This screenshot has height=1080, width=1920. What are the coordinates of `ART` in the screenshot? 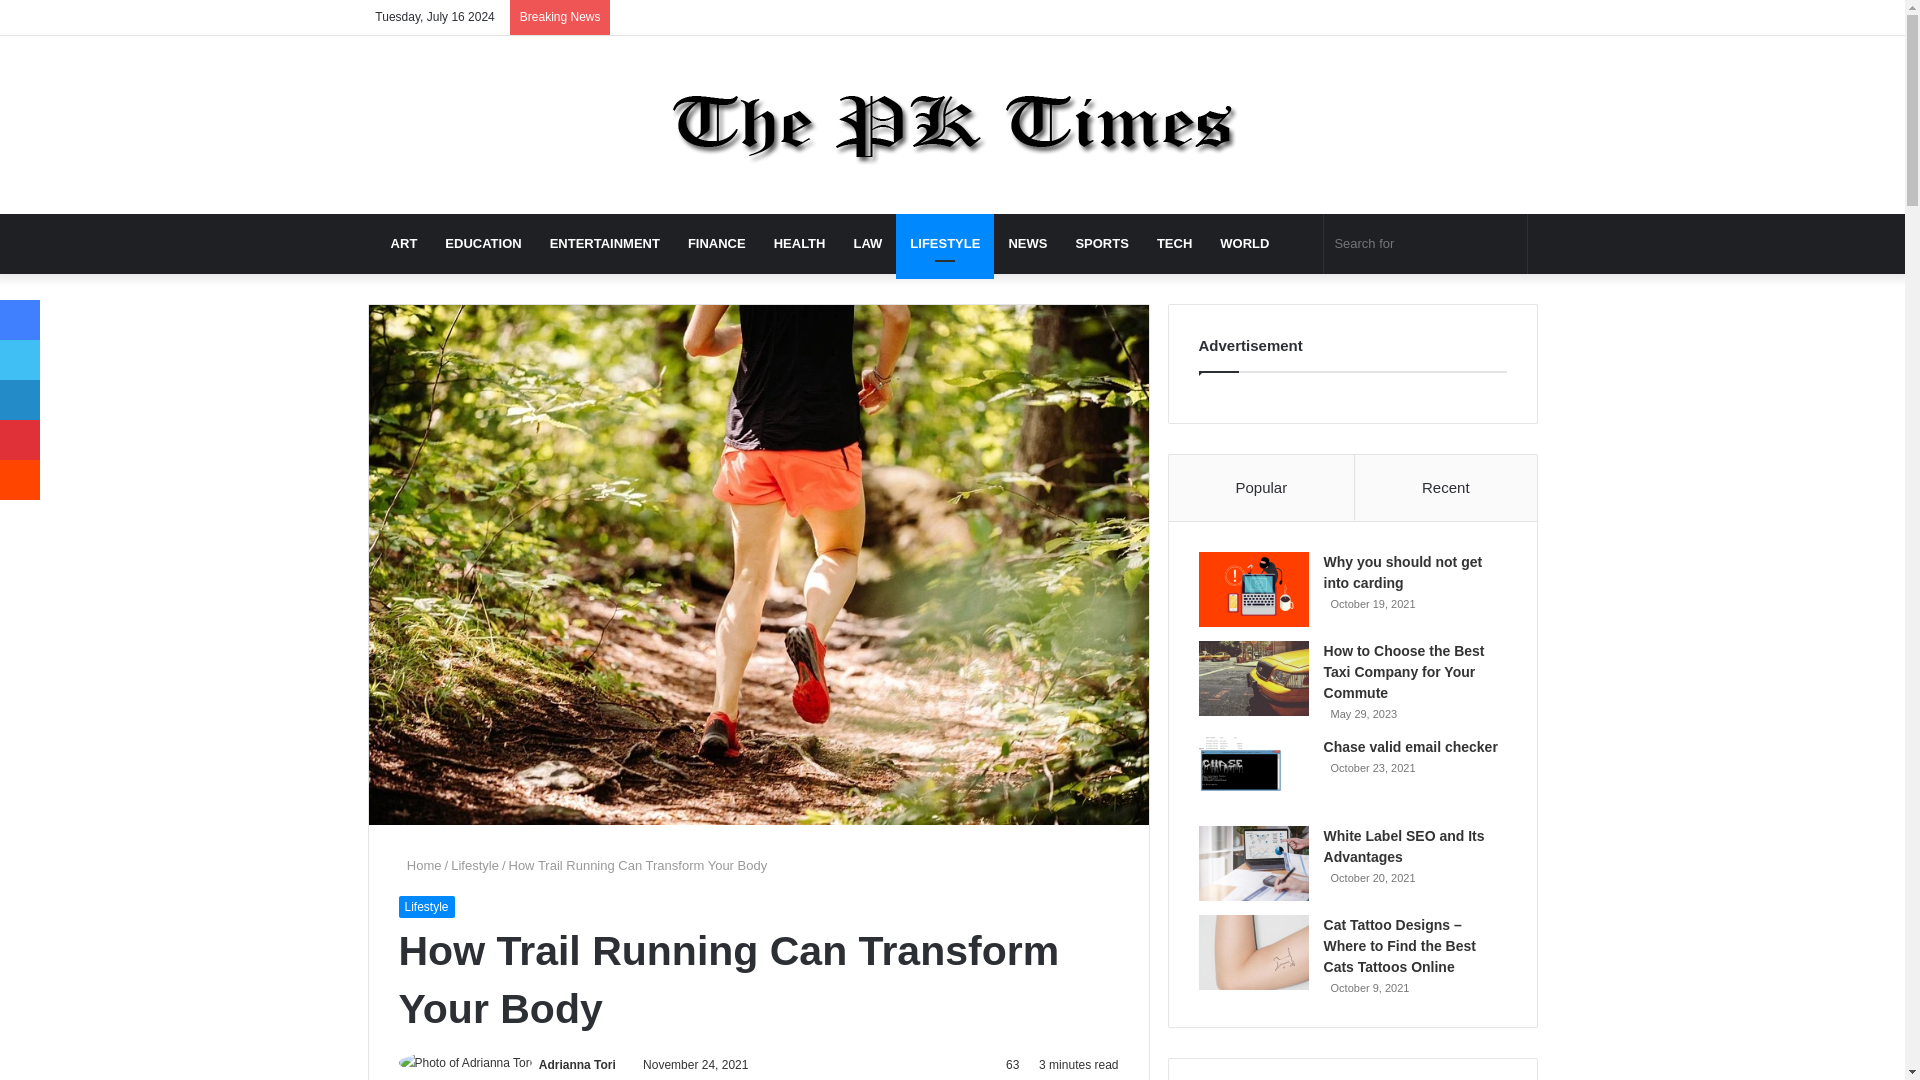 It's located at (404, 244).